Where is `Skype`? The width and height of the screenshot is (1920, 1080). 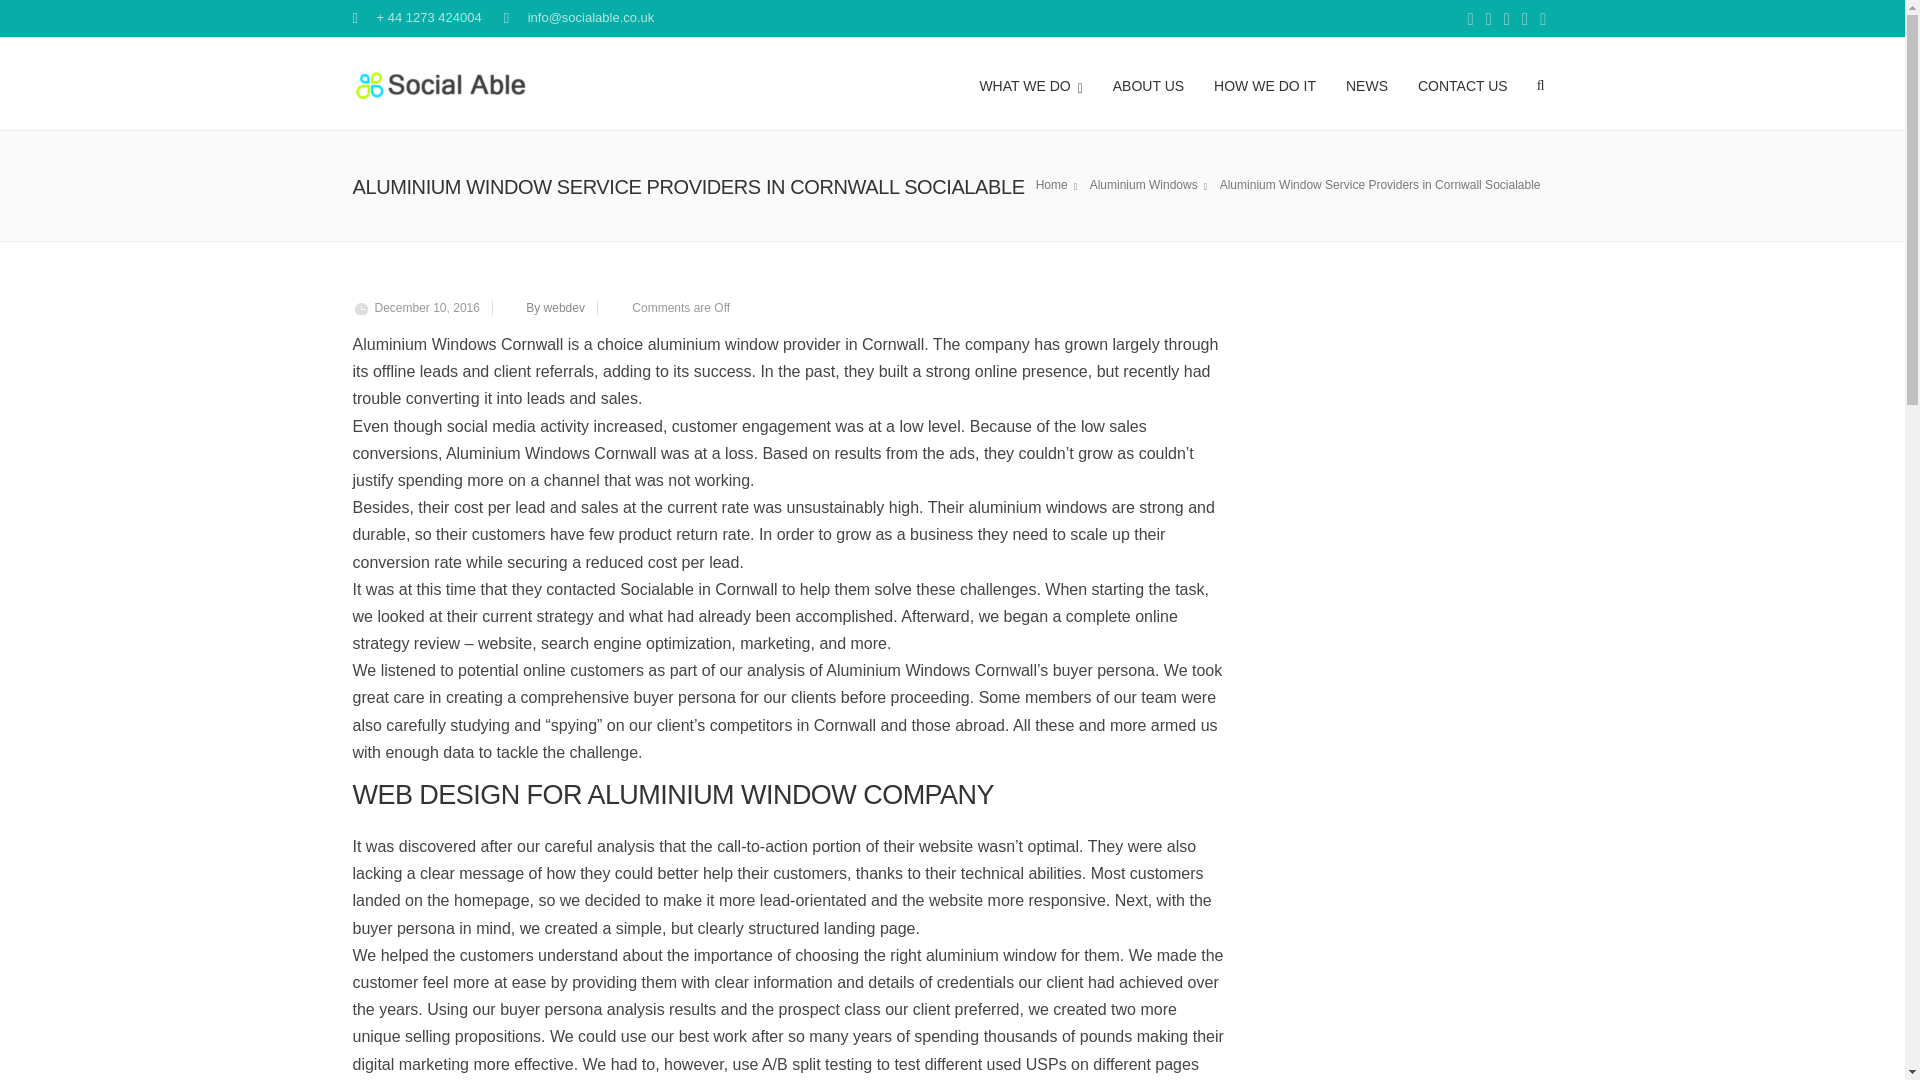 Skype is located at coordinates (1488, 20).